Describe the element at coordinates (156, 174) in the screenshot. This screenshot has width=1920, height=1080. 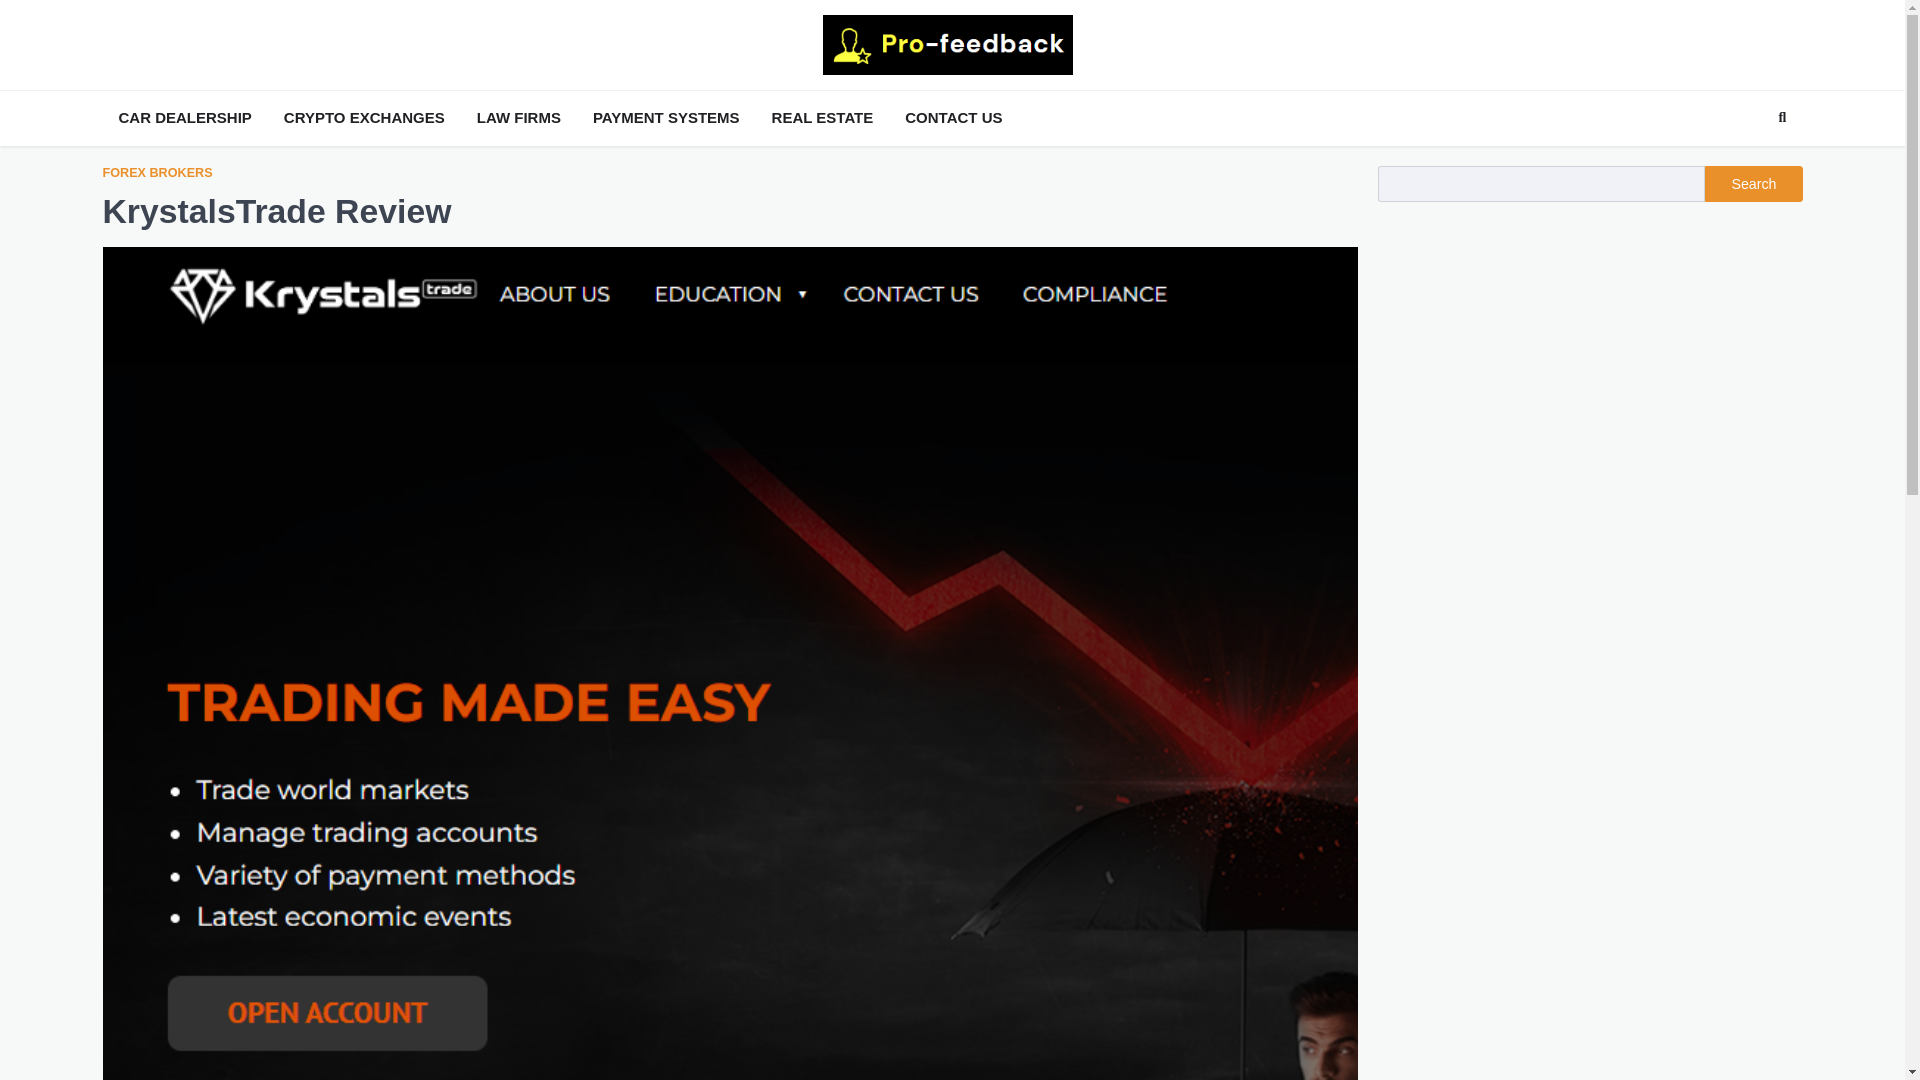
I see `FOREX BROKERS` at that location.